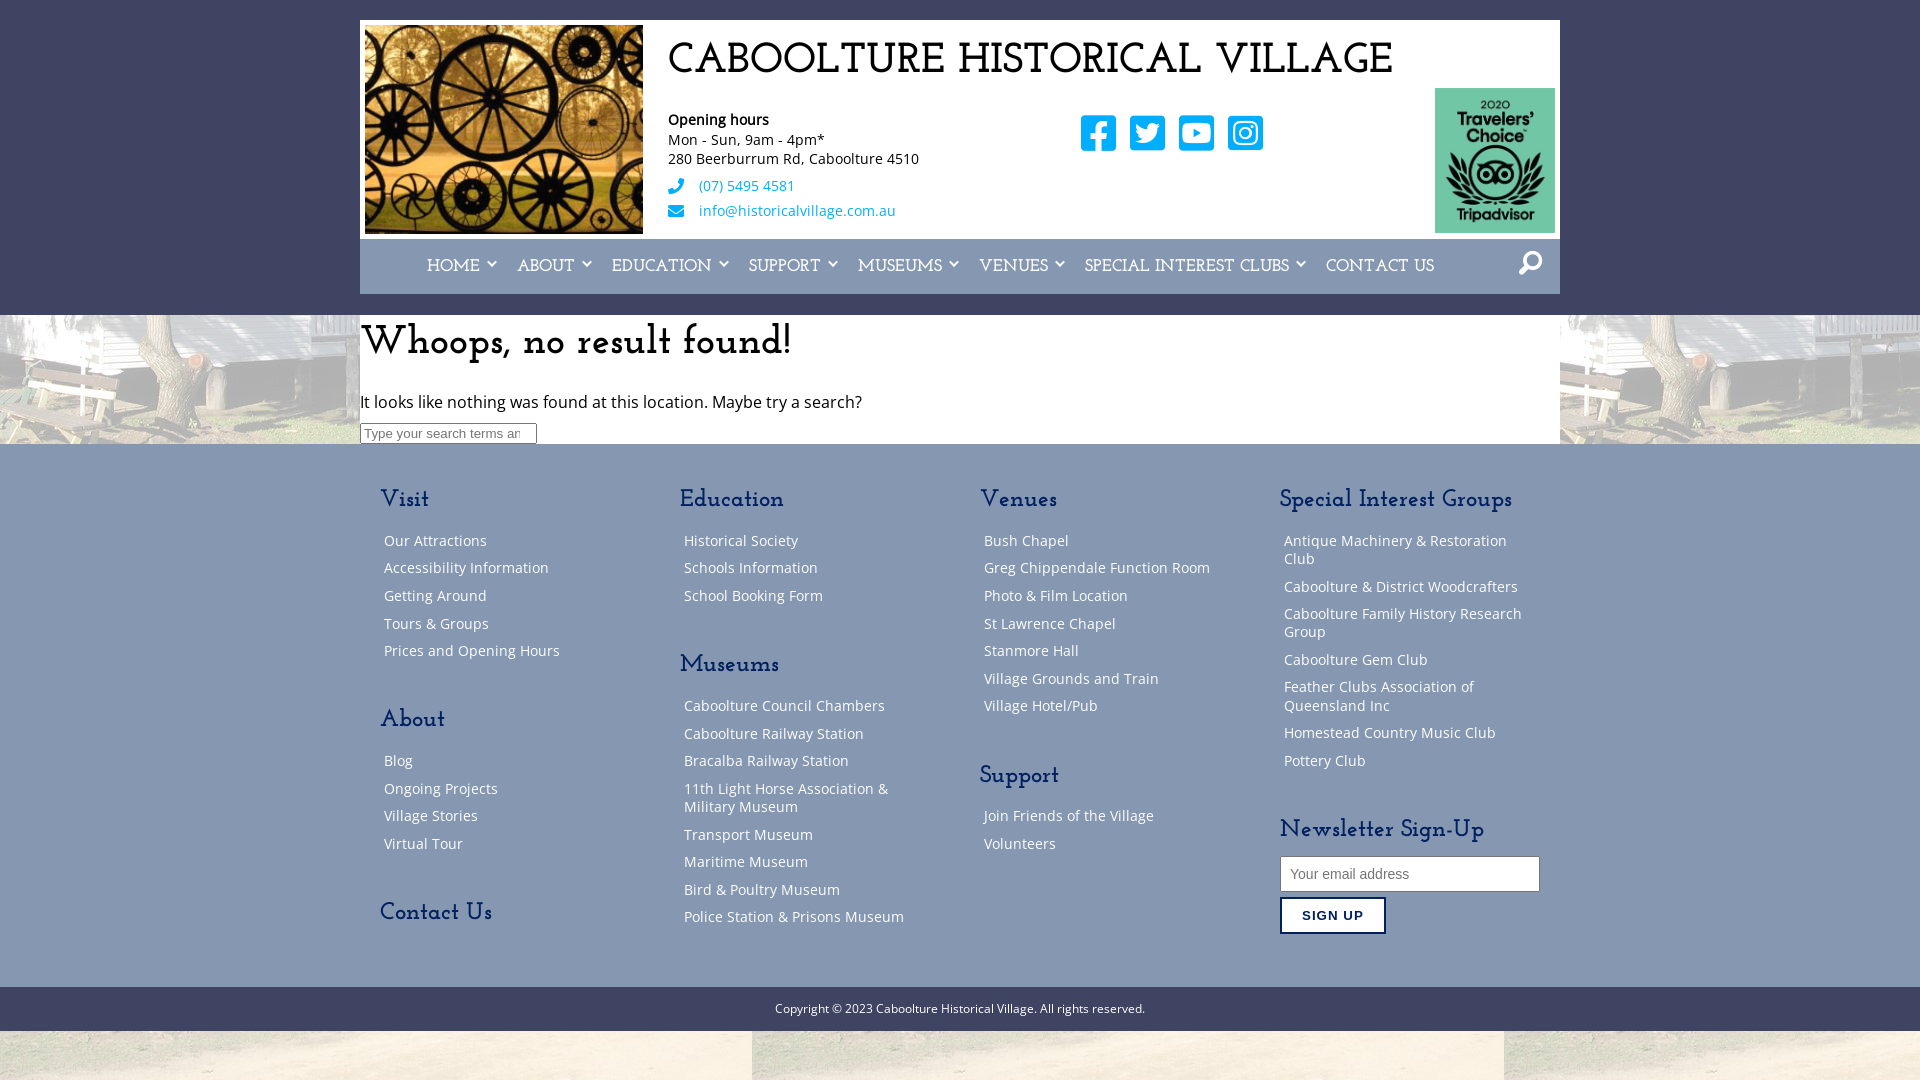 Image resolution: width=1920 pixels, height=1080 pixels. I want to click on Visit, so click(404, 500).